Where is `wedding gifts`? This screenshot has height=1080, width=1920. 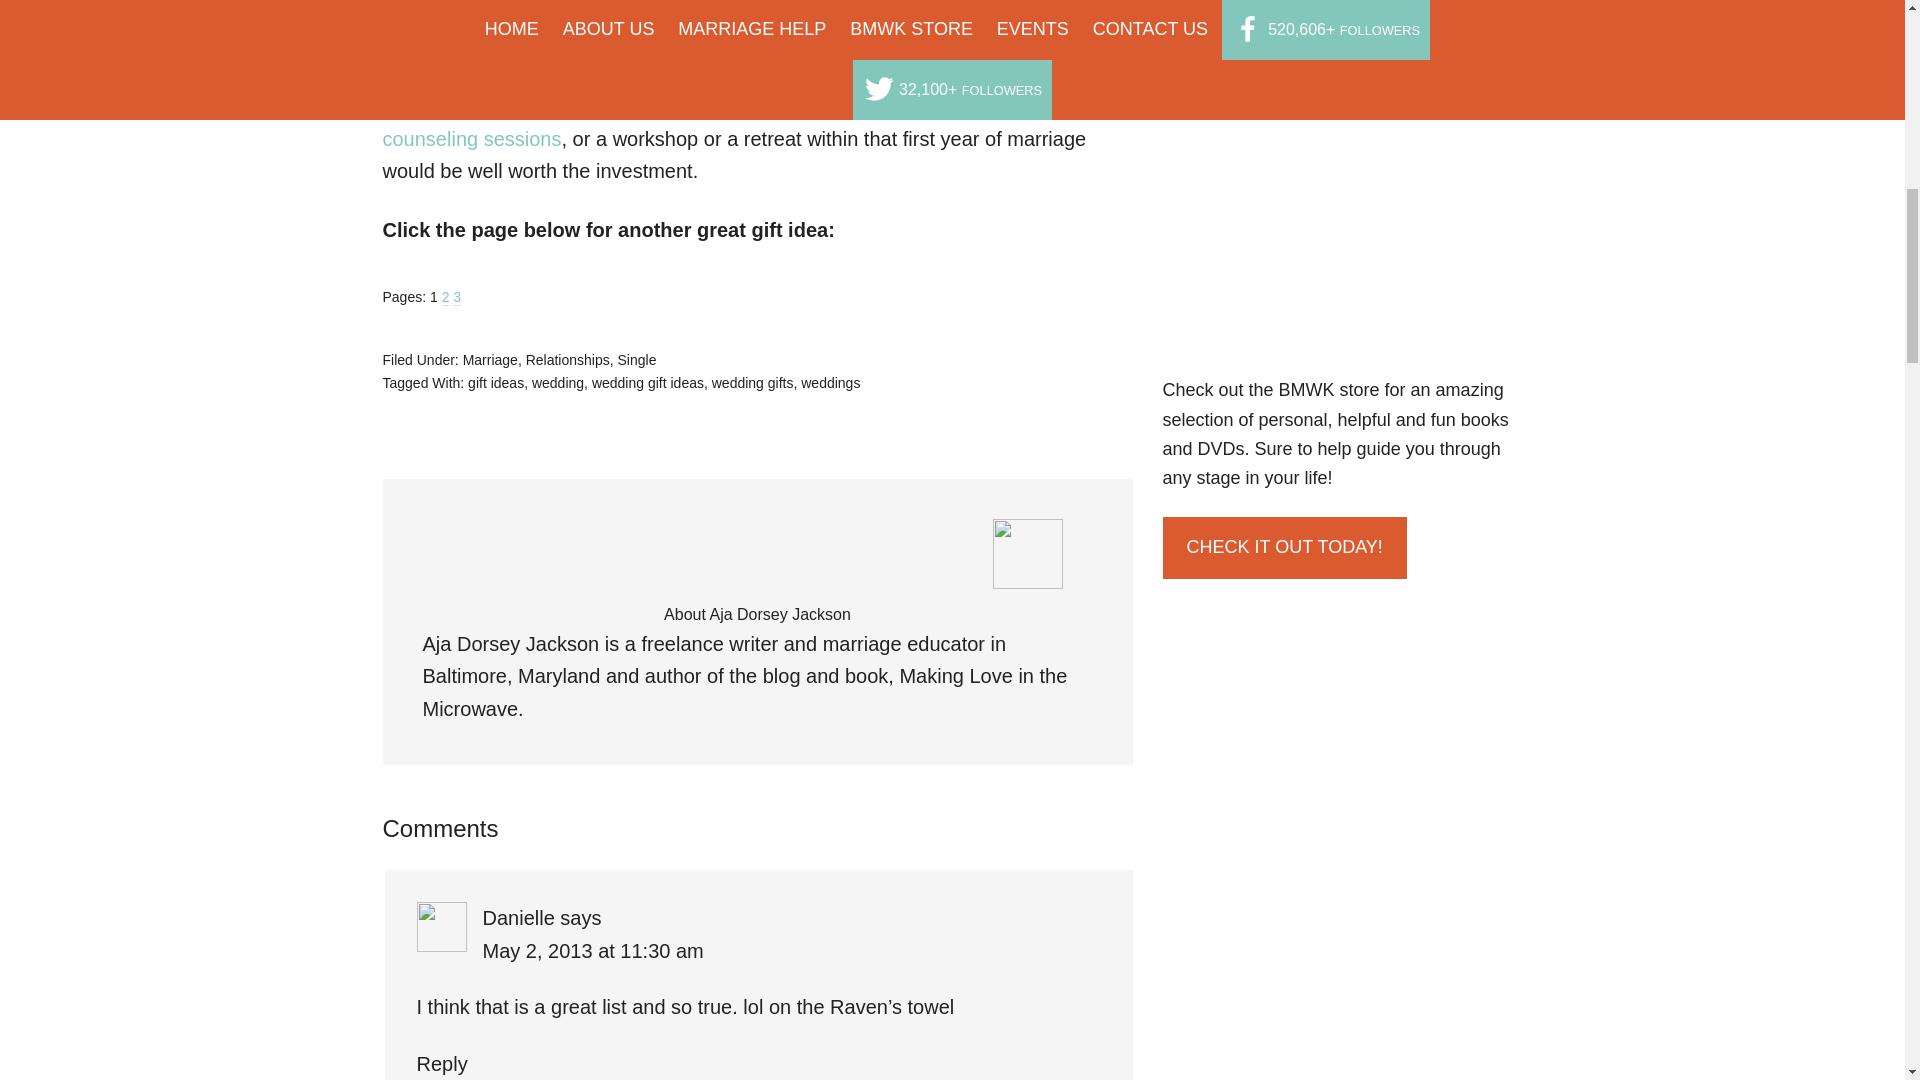
wedding gifts is located at coordinates (753, 382).